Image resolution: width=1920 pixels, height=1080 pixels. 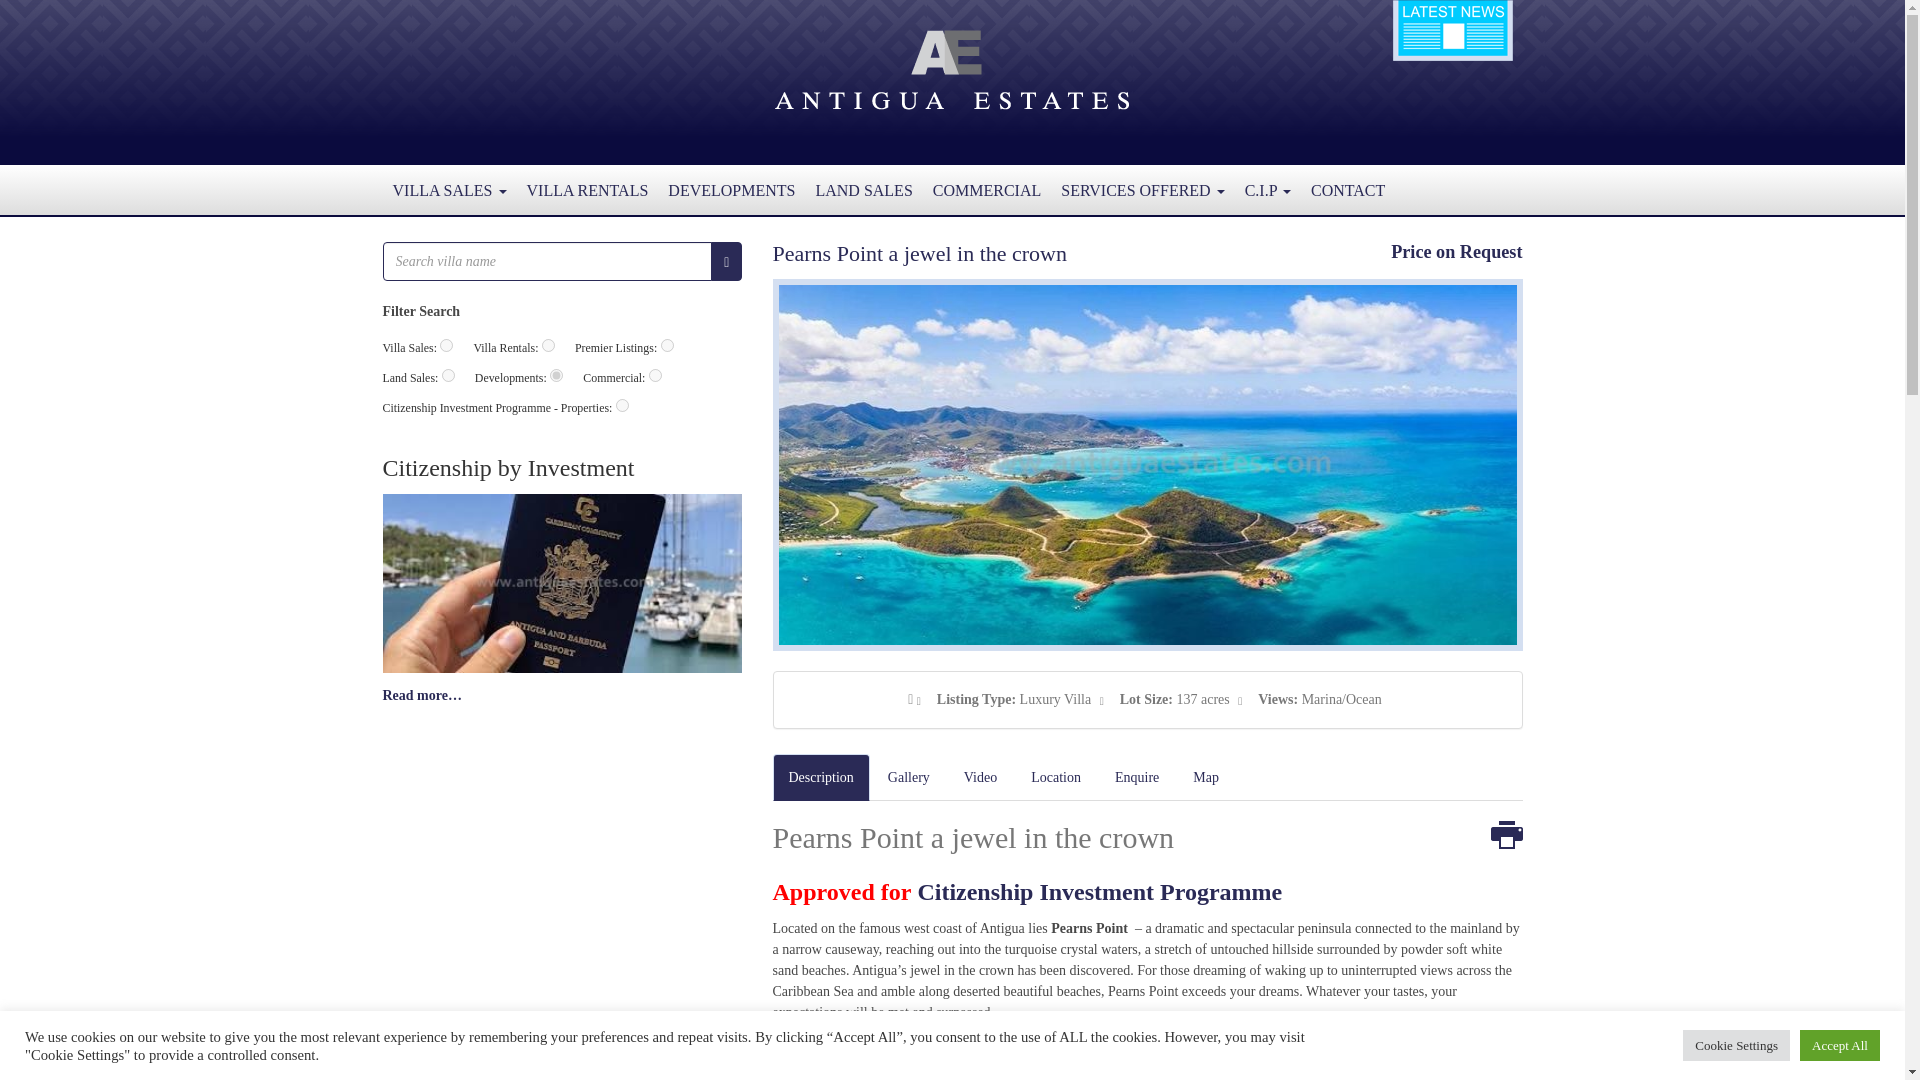 I want to click on CONTACT, so click(x=1348, y=190).